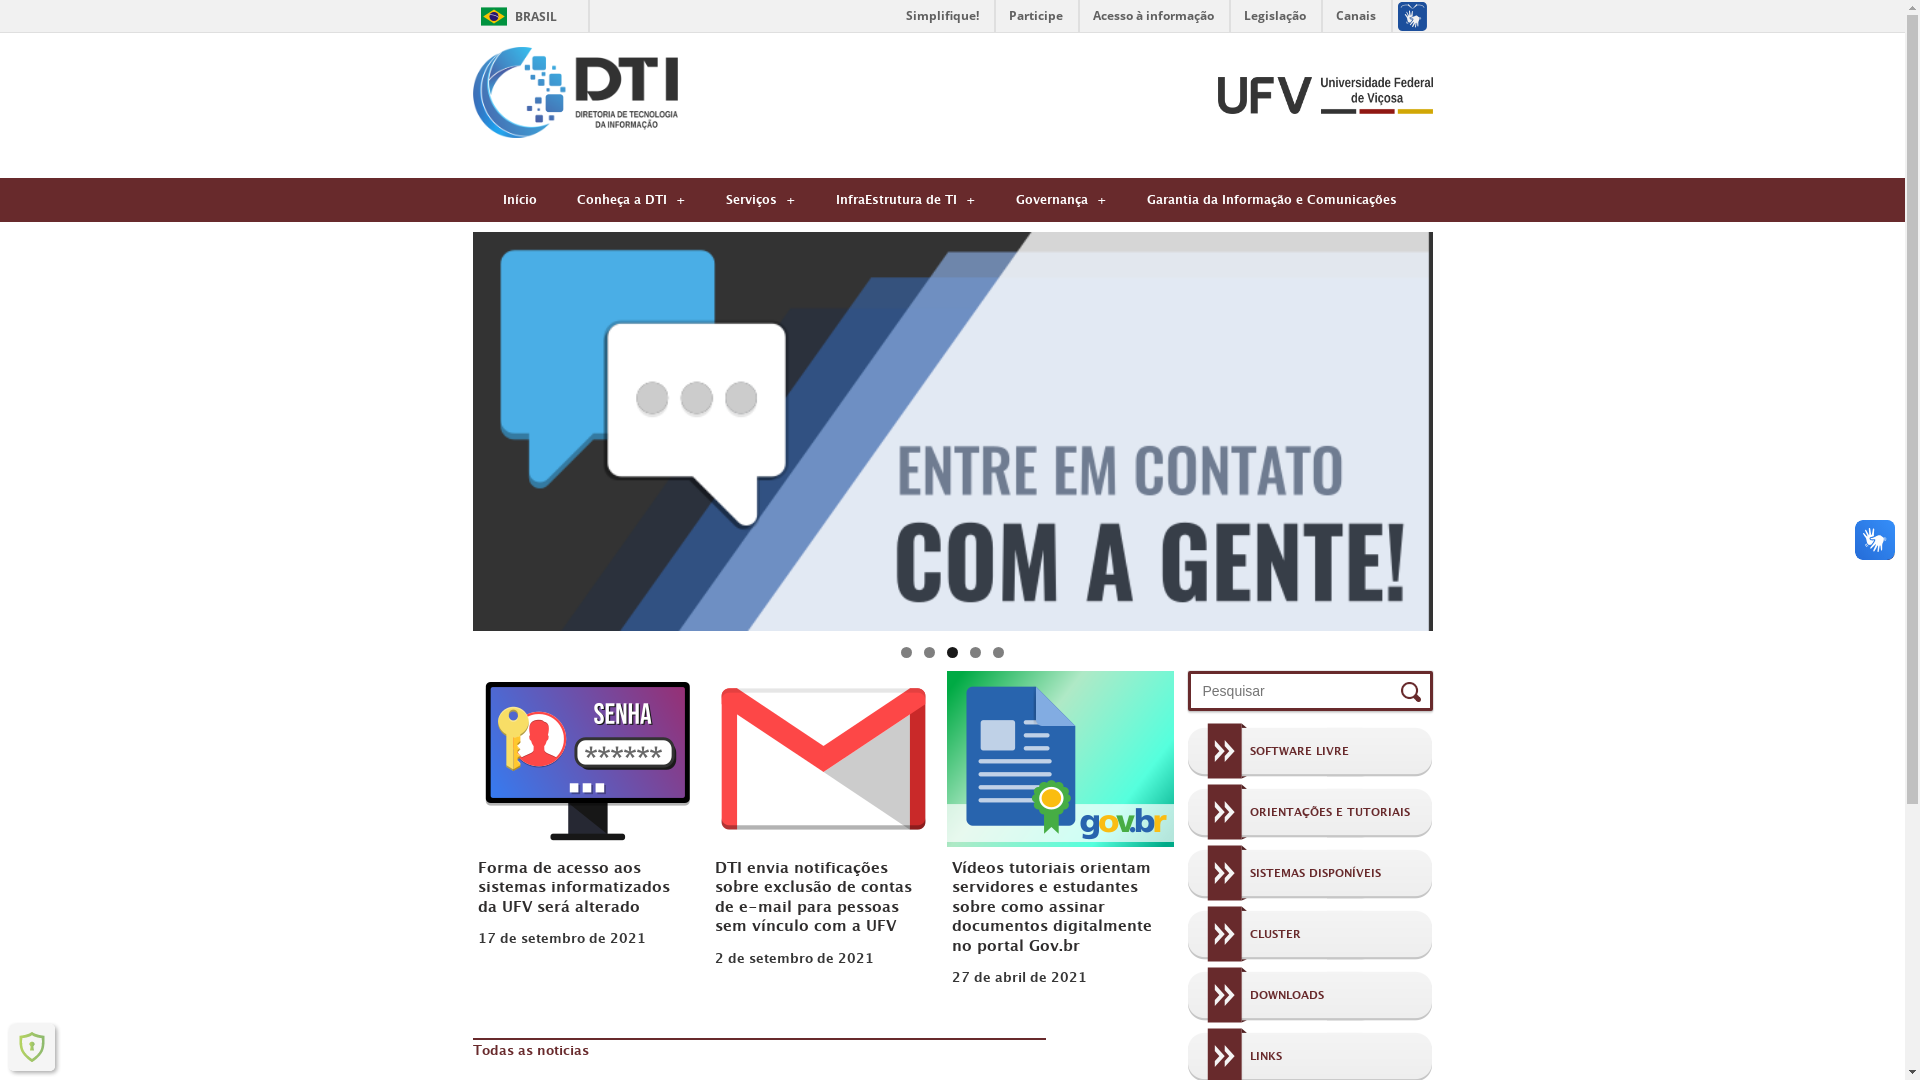 This screenshot has width=1920, height=1080. I want to click on LINKS, so click(1235, 1059).